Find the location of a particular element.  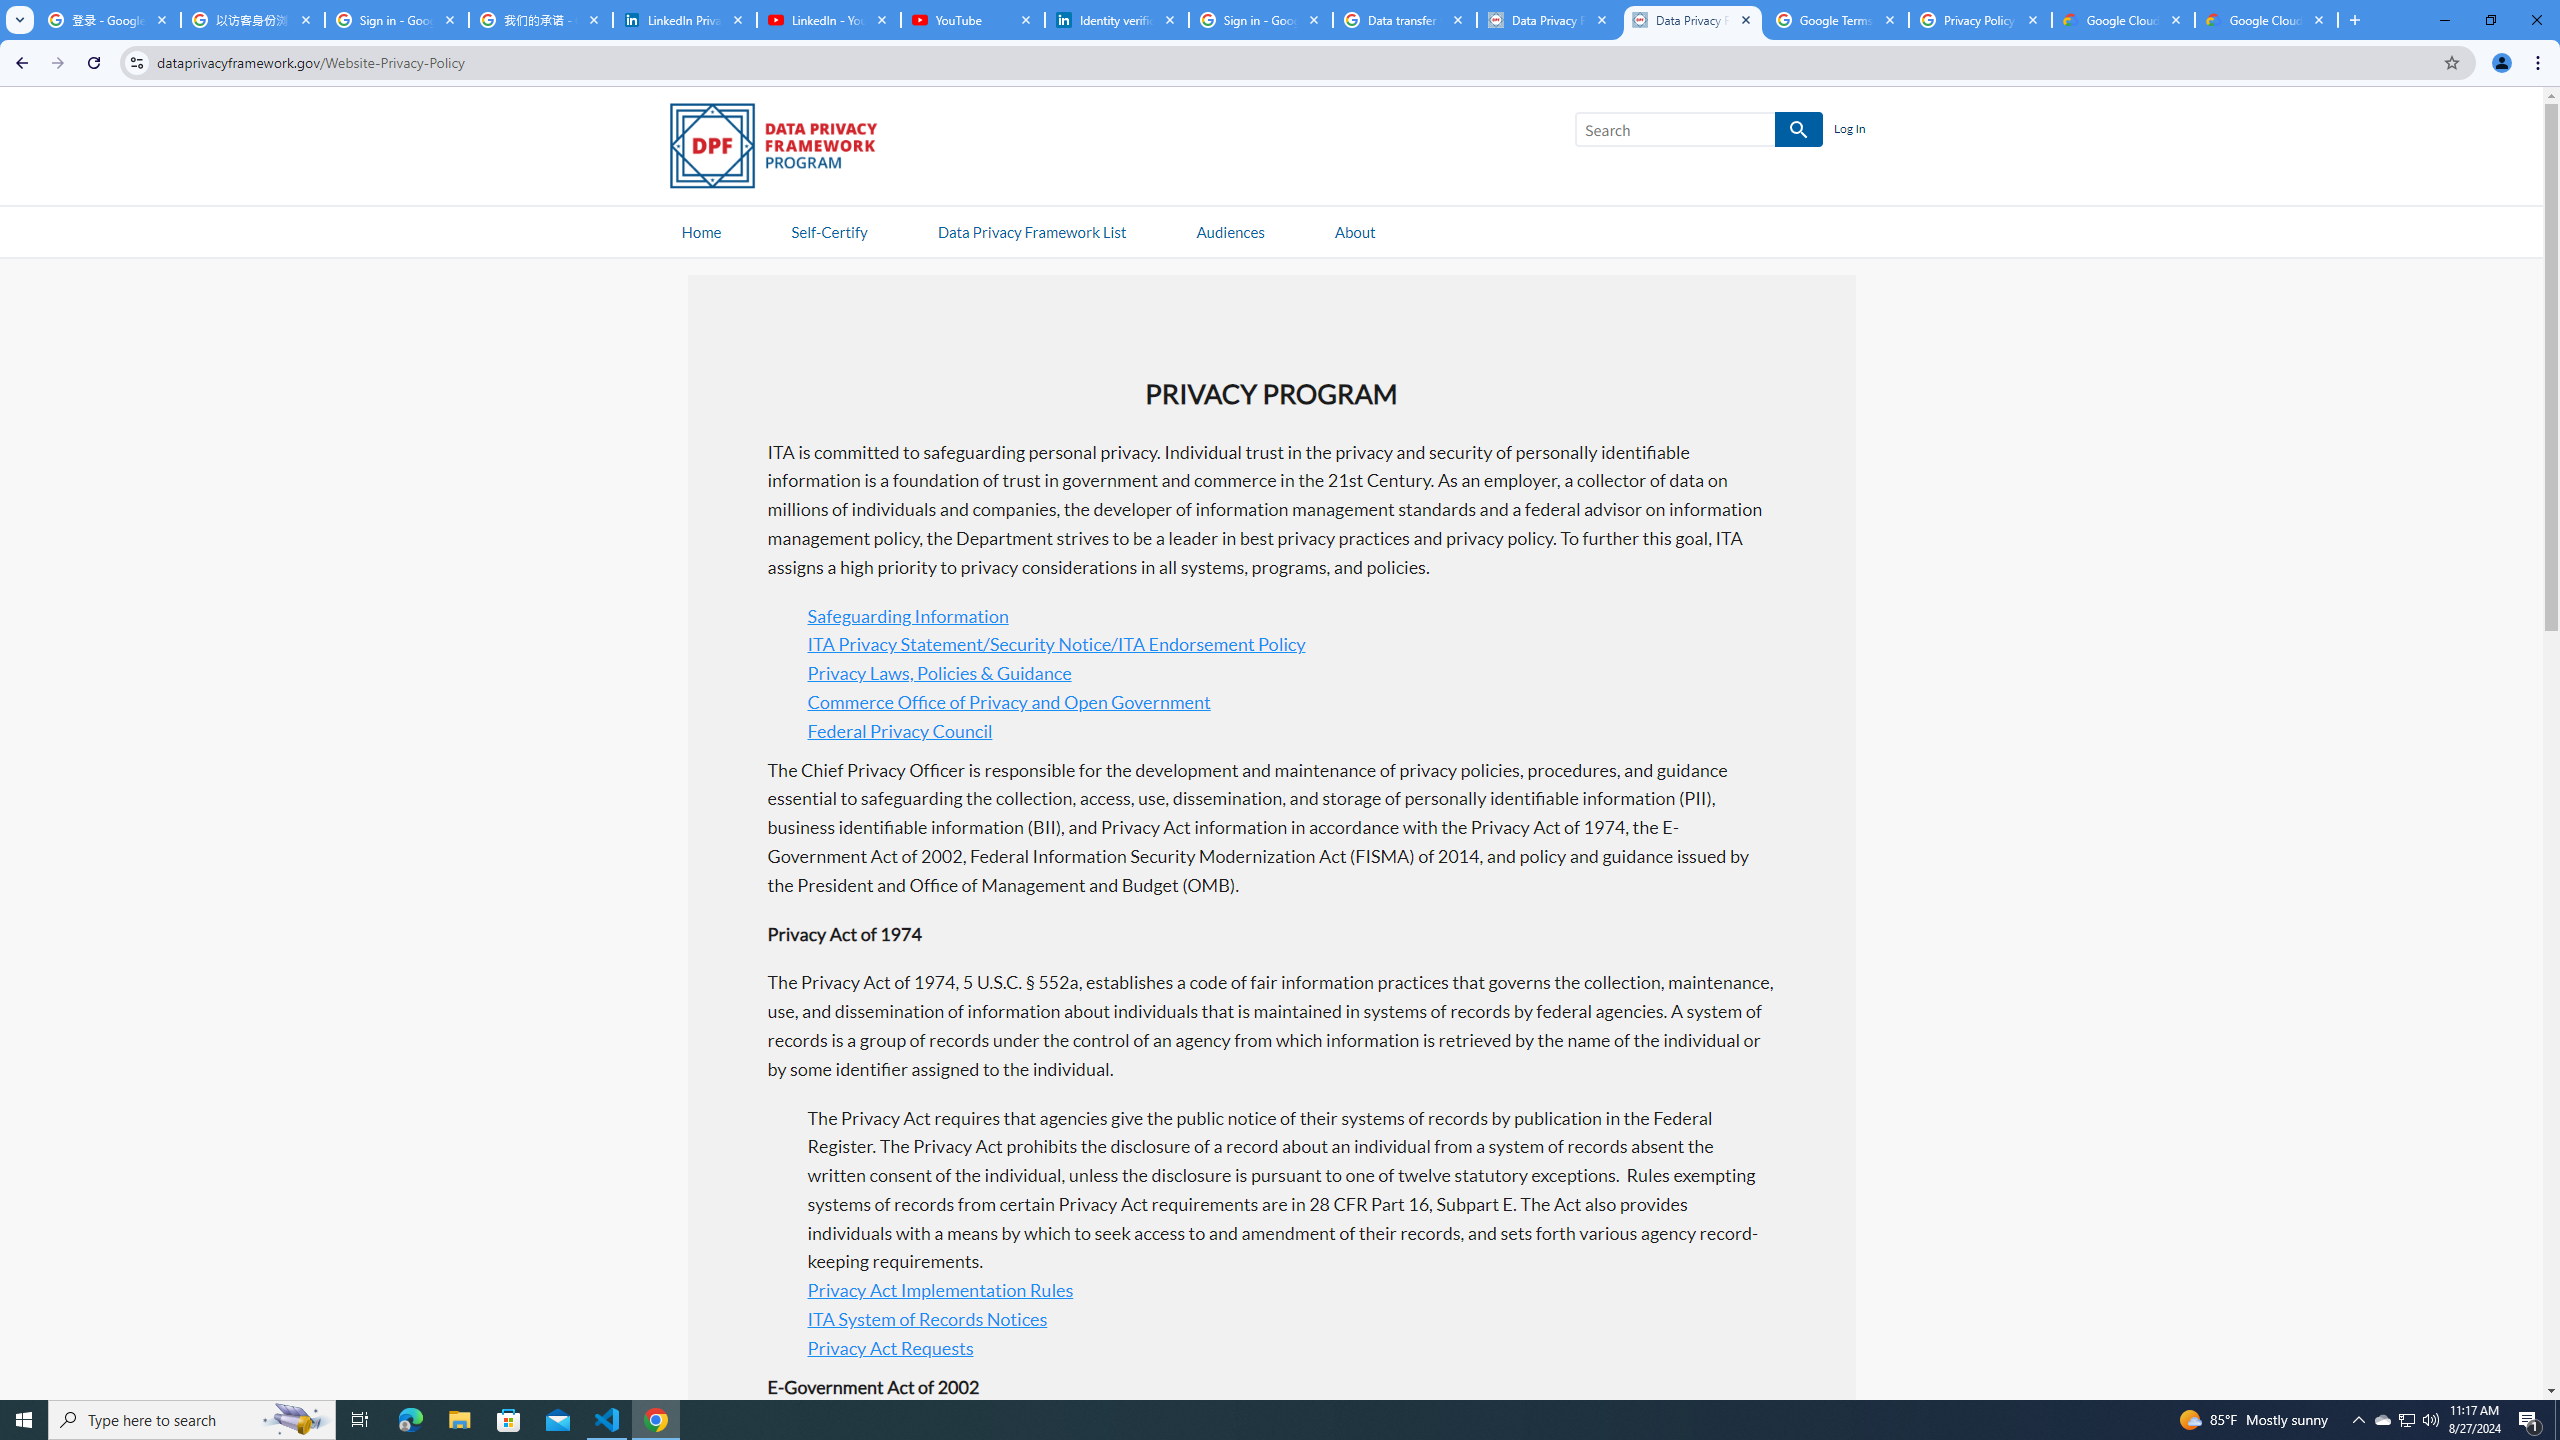

ITA Privacy Statement/Security Notice/ITA Endorsement Policy is located at coordinates (1056, 644).